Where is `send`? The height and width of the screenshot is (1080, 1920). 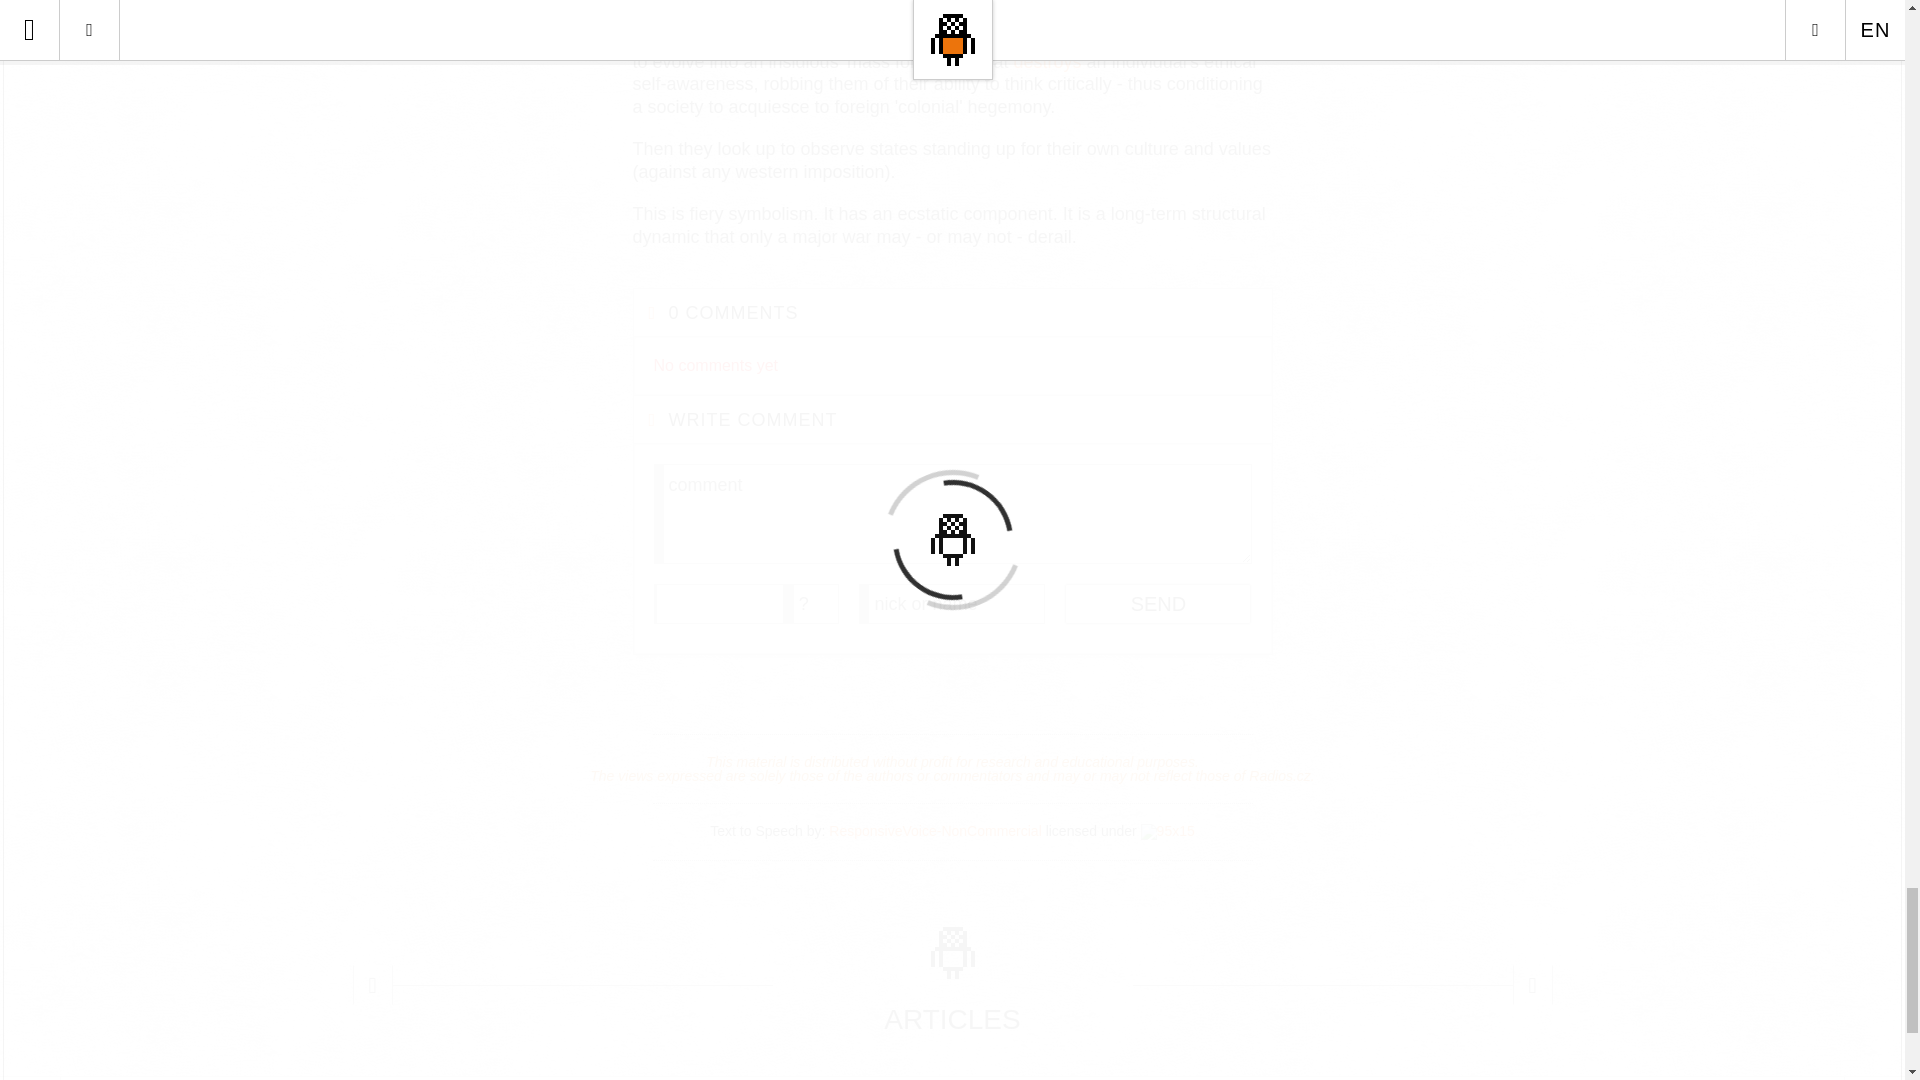 send is located at coordinates (1158, 604).